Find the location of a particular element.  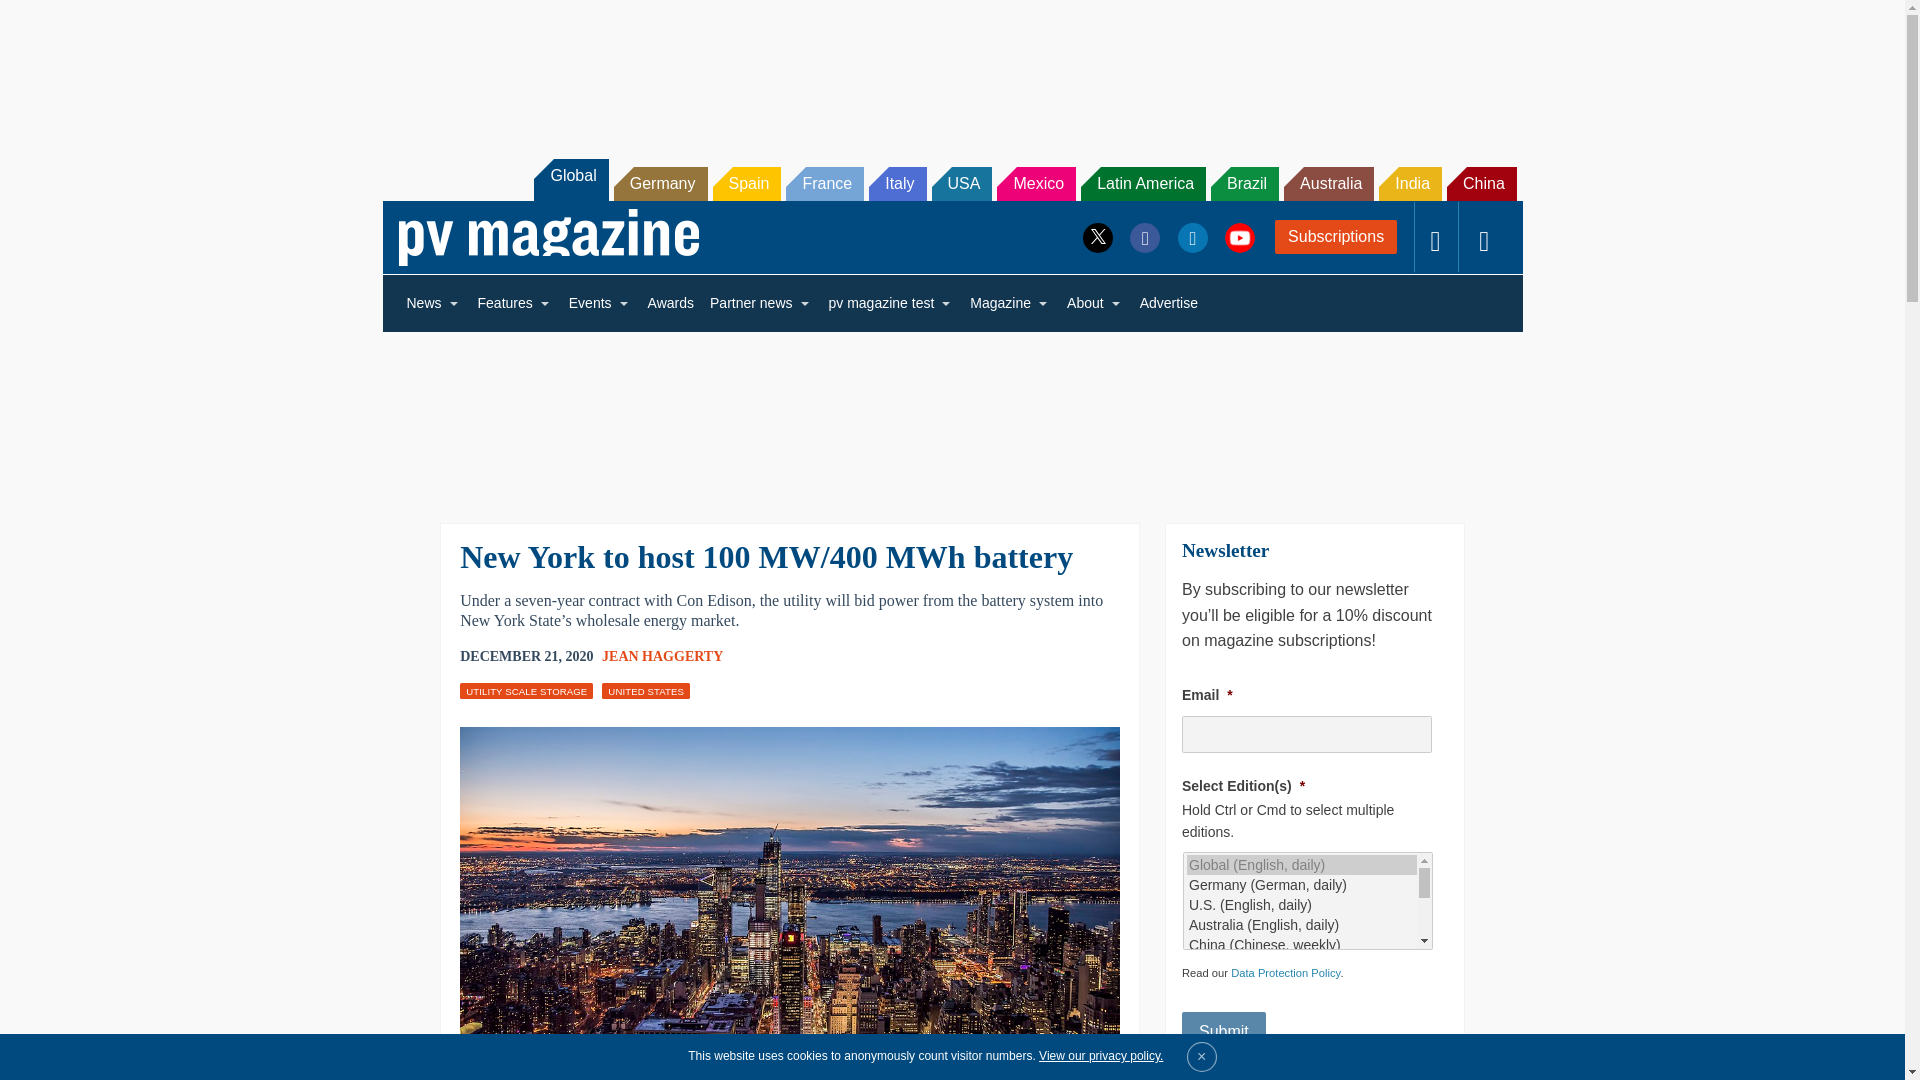

Monday, December 21, 2020, 6:29 am is located at coordinates (526, 656).